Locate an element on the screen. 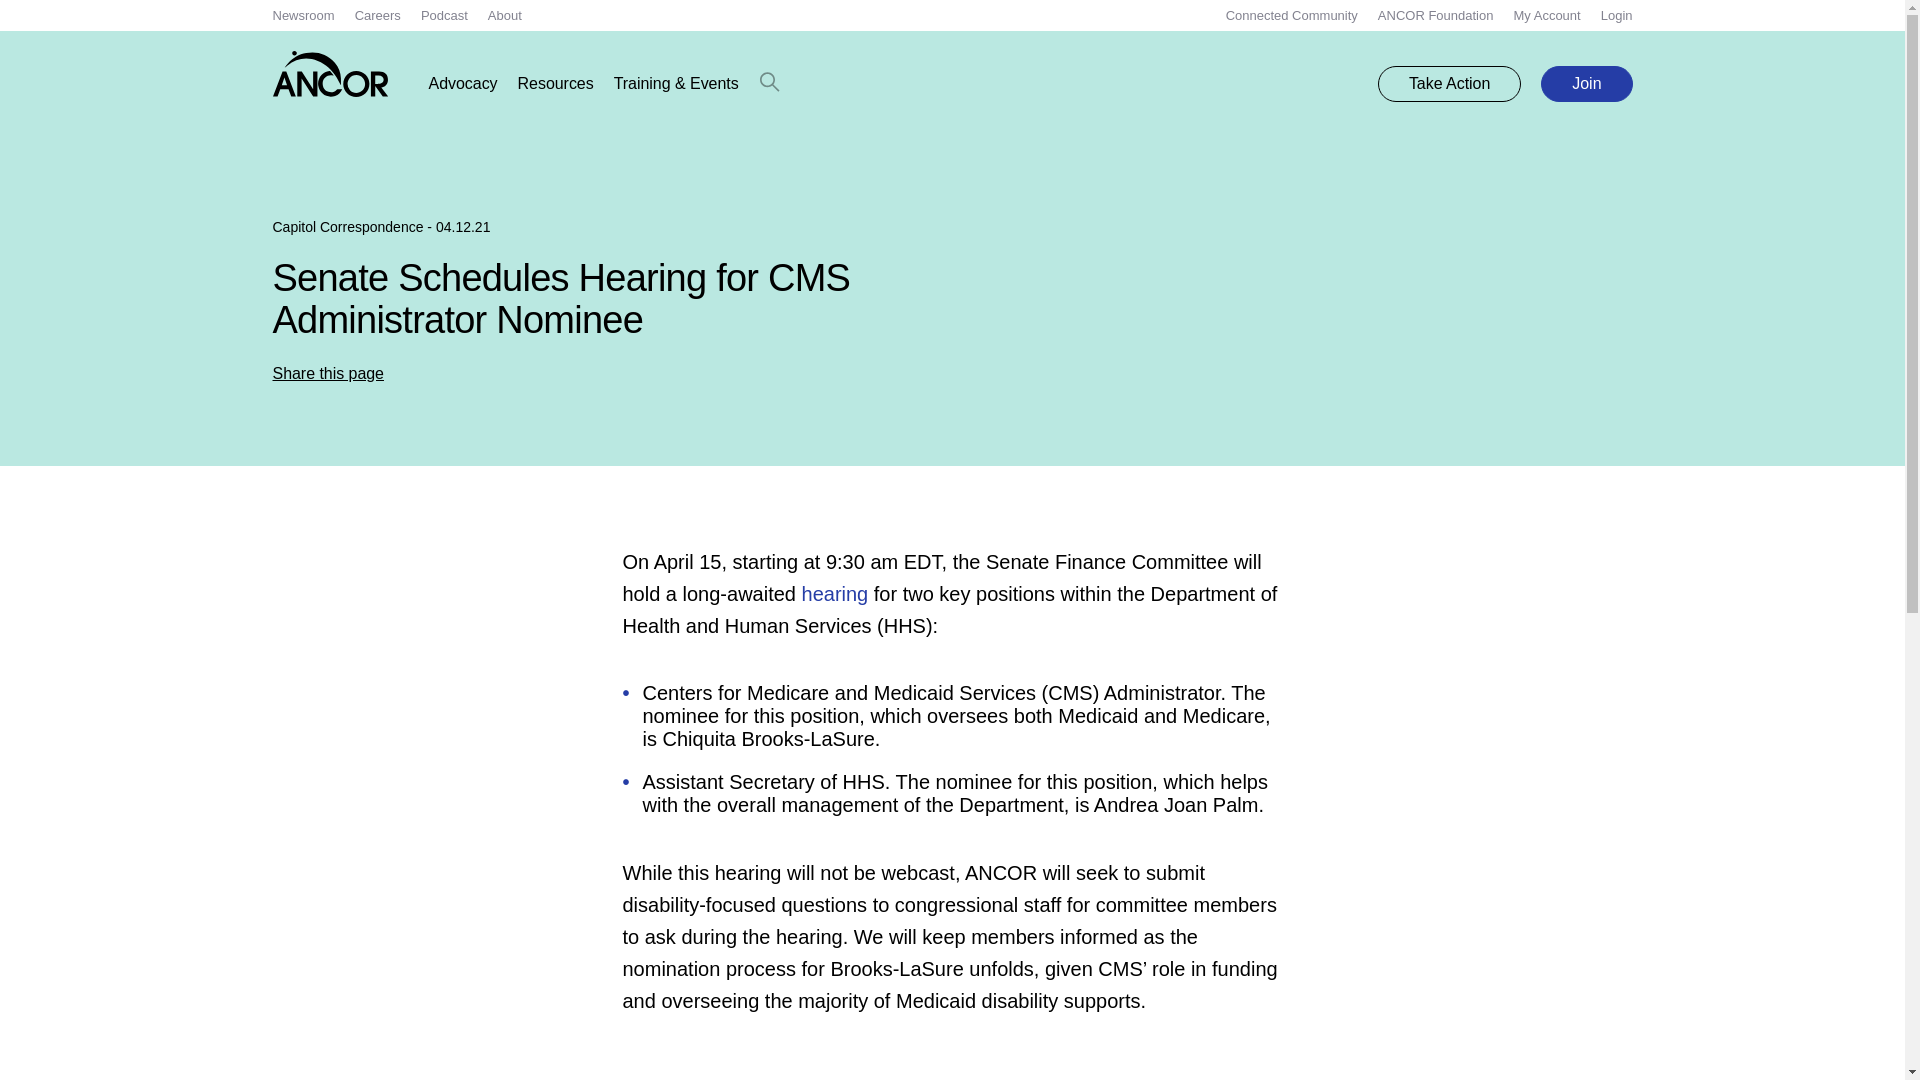  Resources is located at coordinates (556, 84).